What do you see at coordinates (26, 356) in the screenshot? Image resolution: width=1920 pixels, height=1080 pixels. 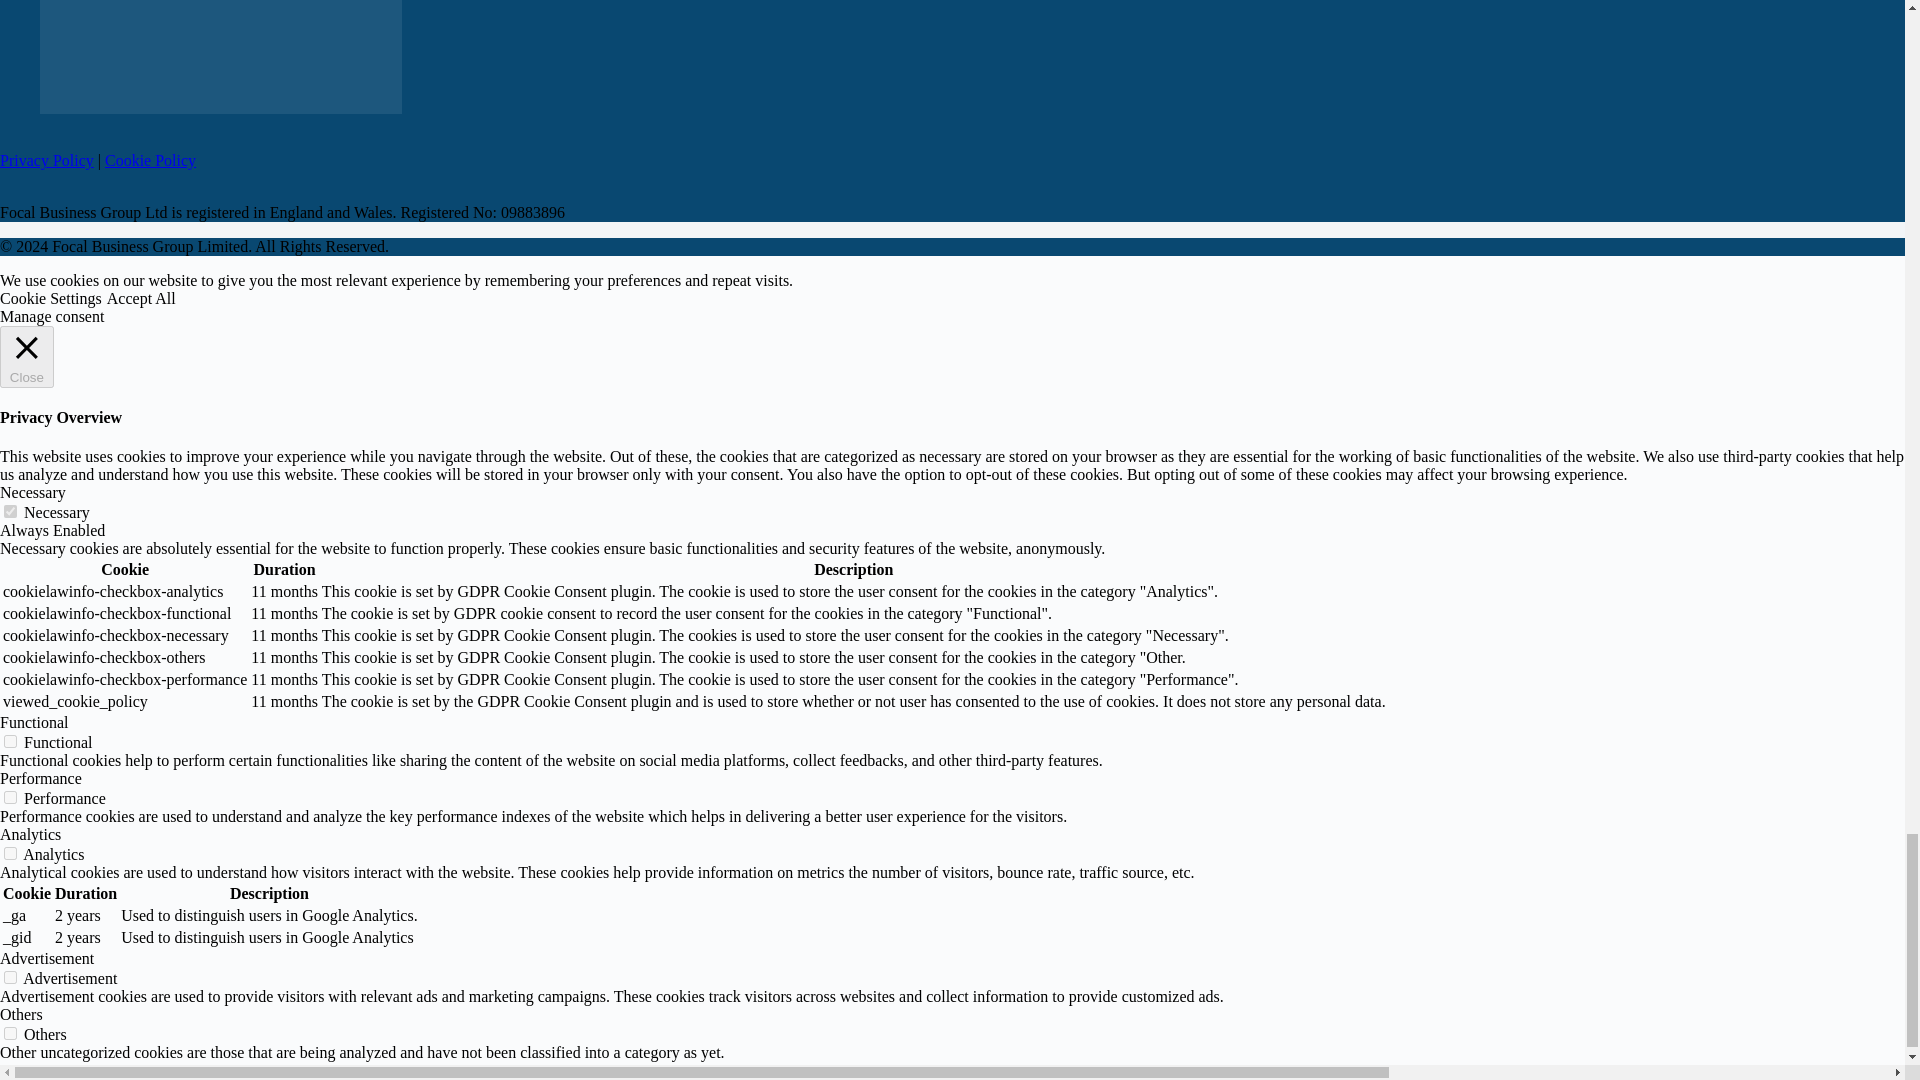 I see `Close` at bounding box center [26, 356].